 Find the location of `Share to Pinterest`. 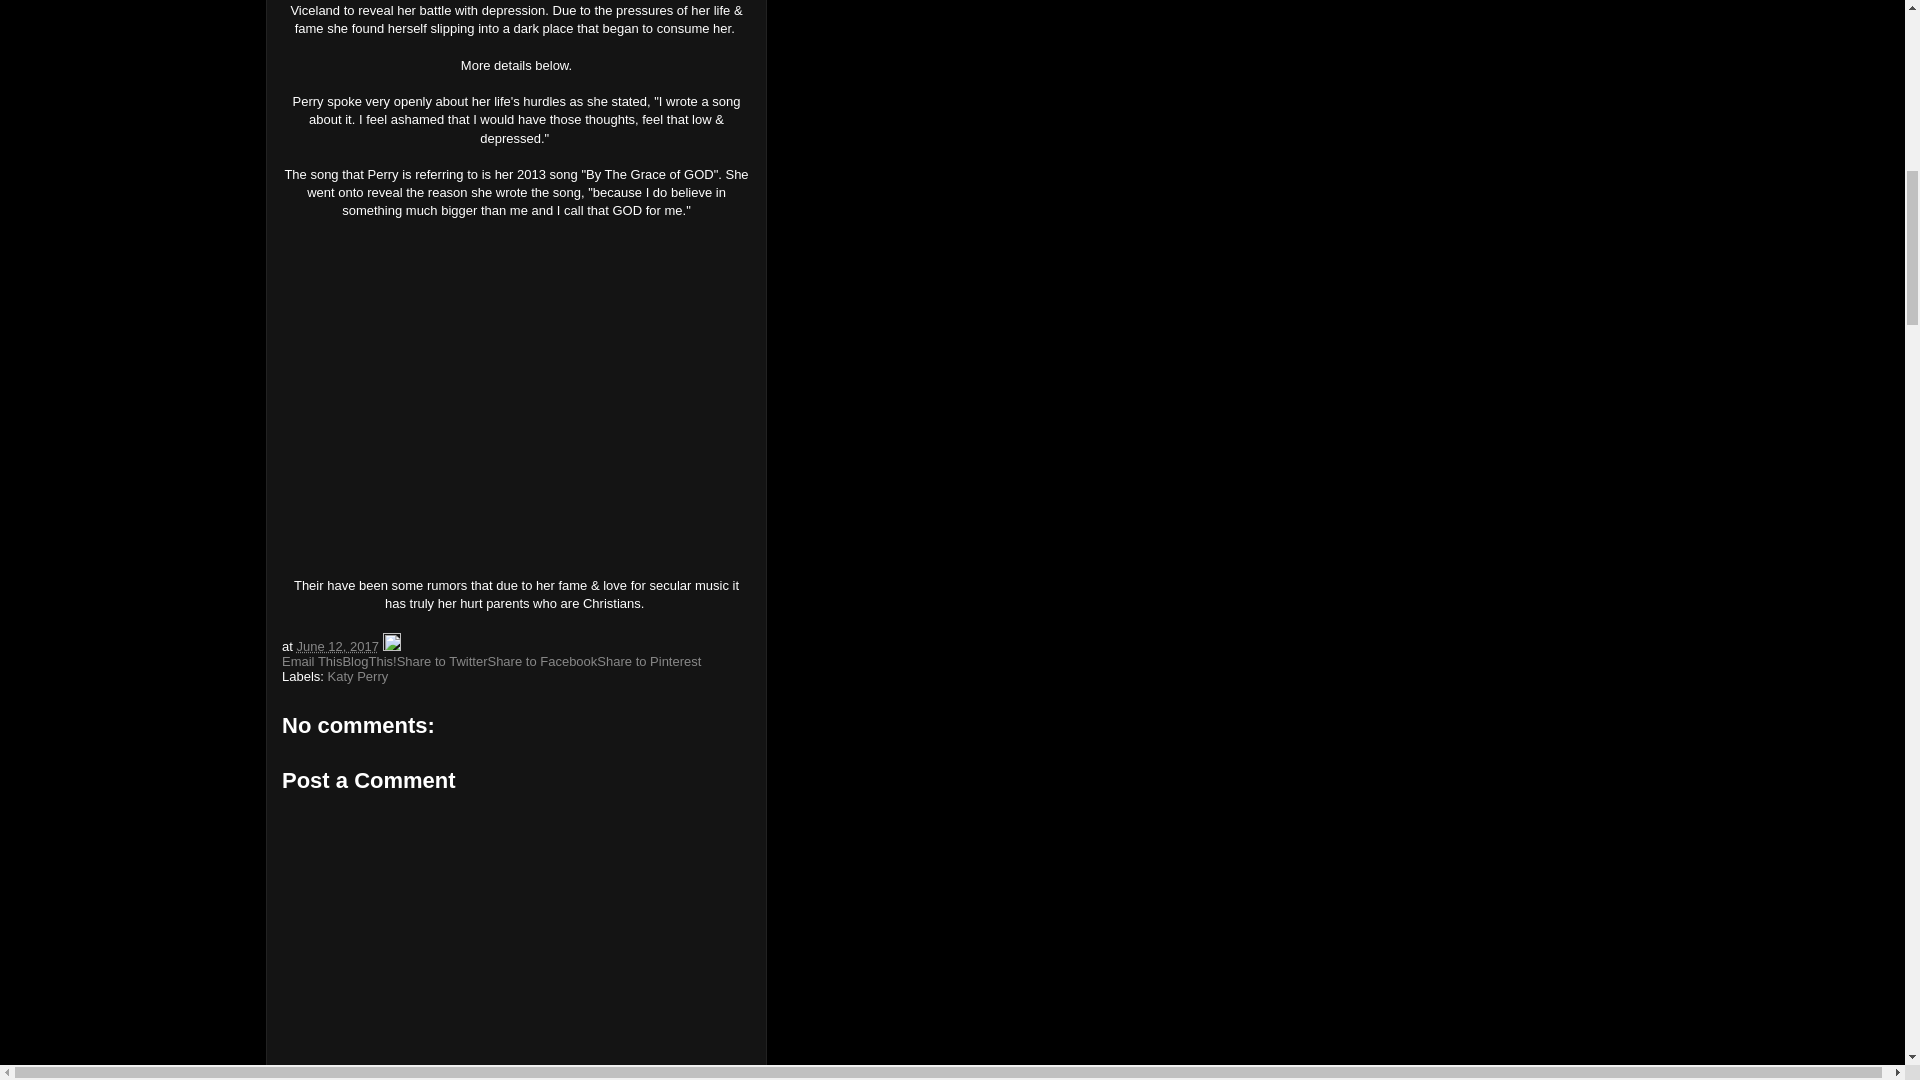

Share to Pinterest is located at coordinates (648, 661).